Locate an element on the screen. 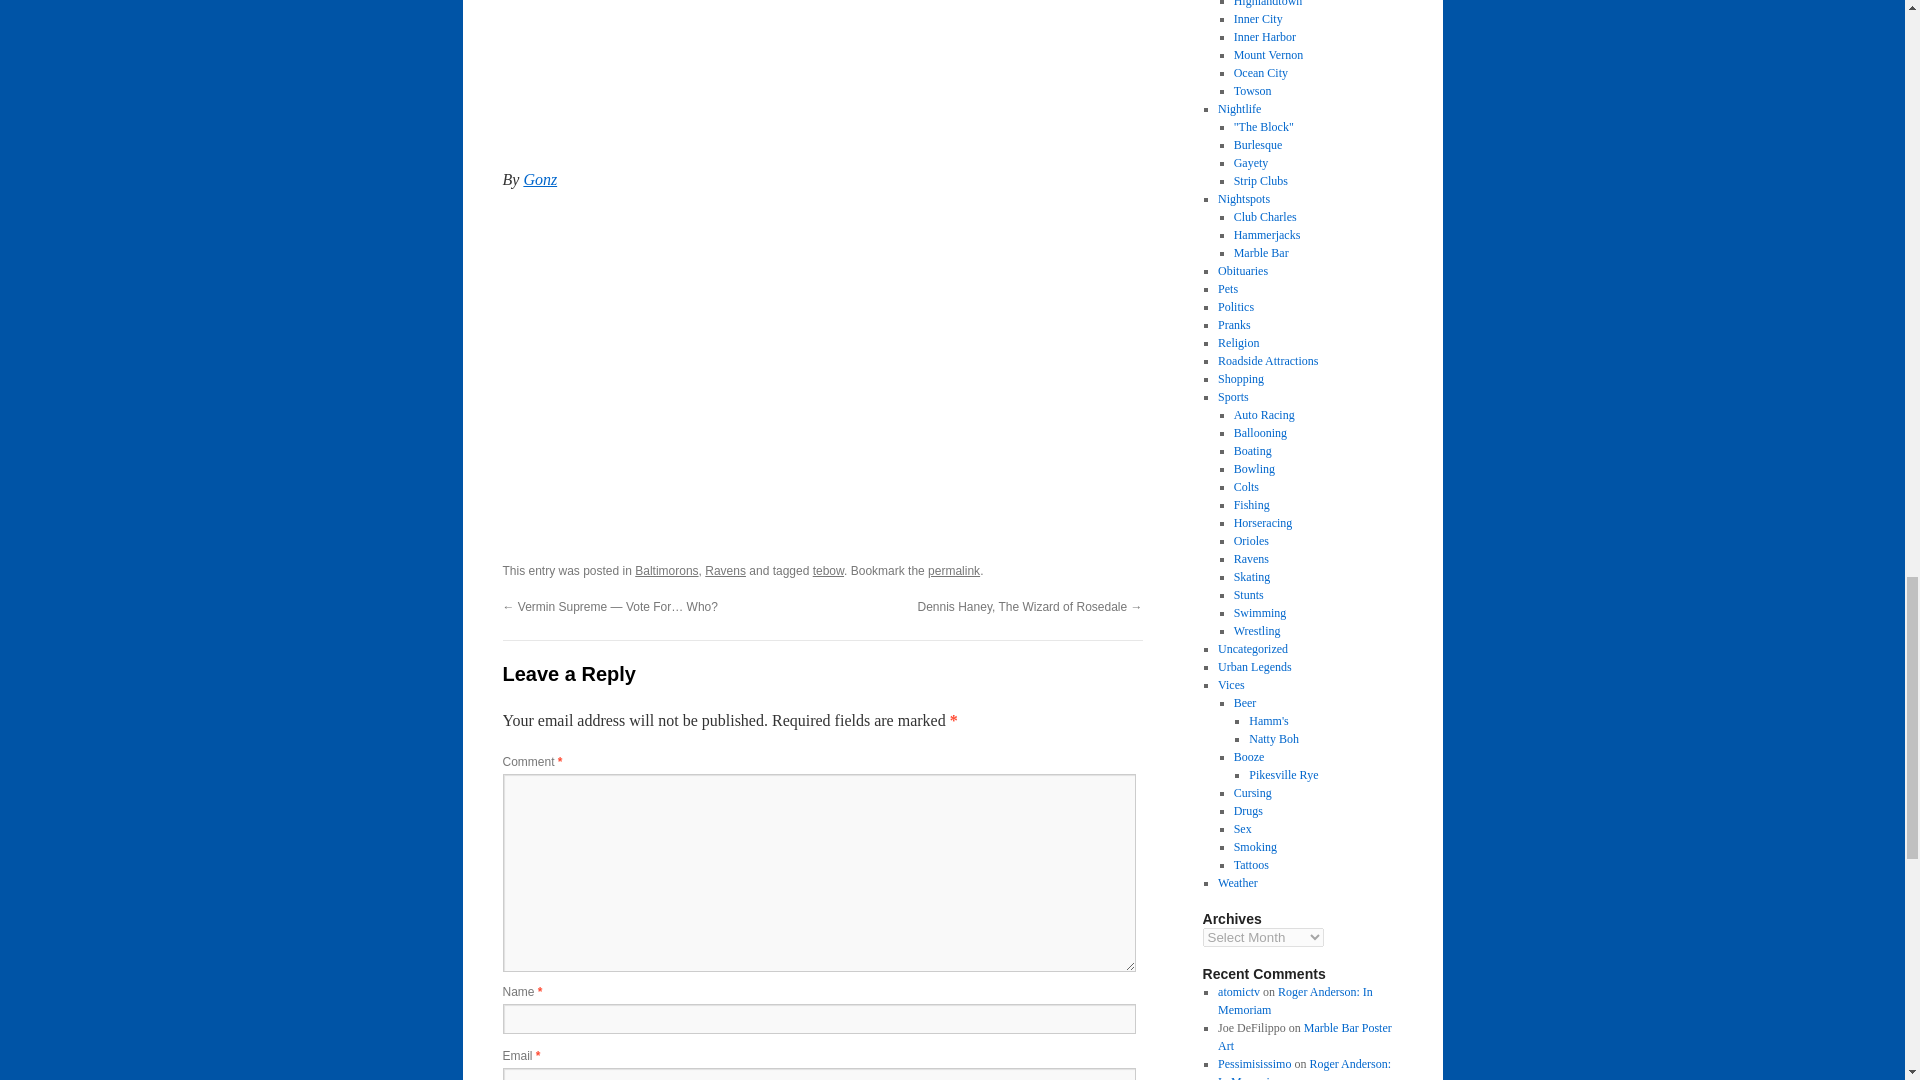 Image resolution: width=1920 pixels, height=1080 pixels. permalink is located at coordinates (953, 570).